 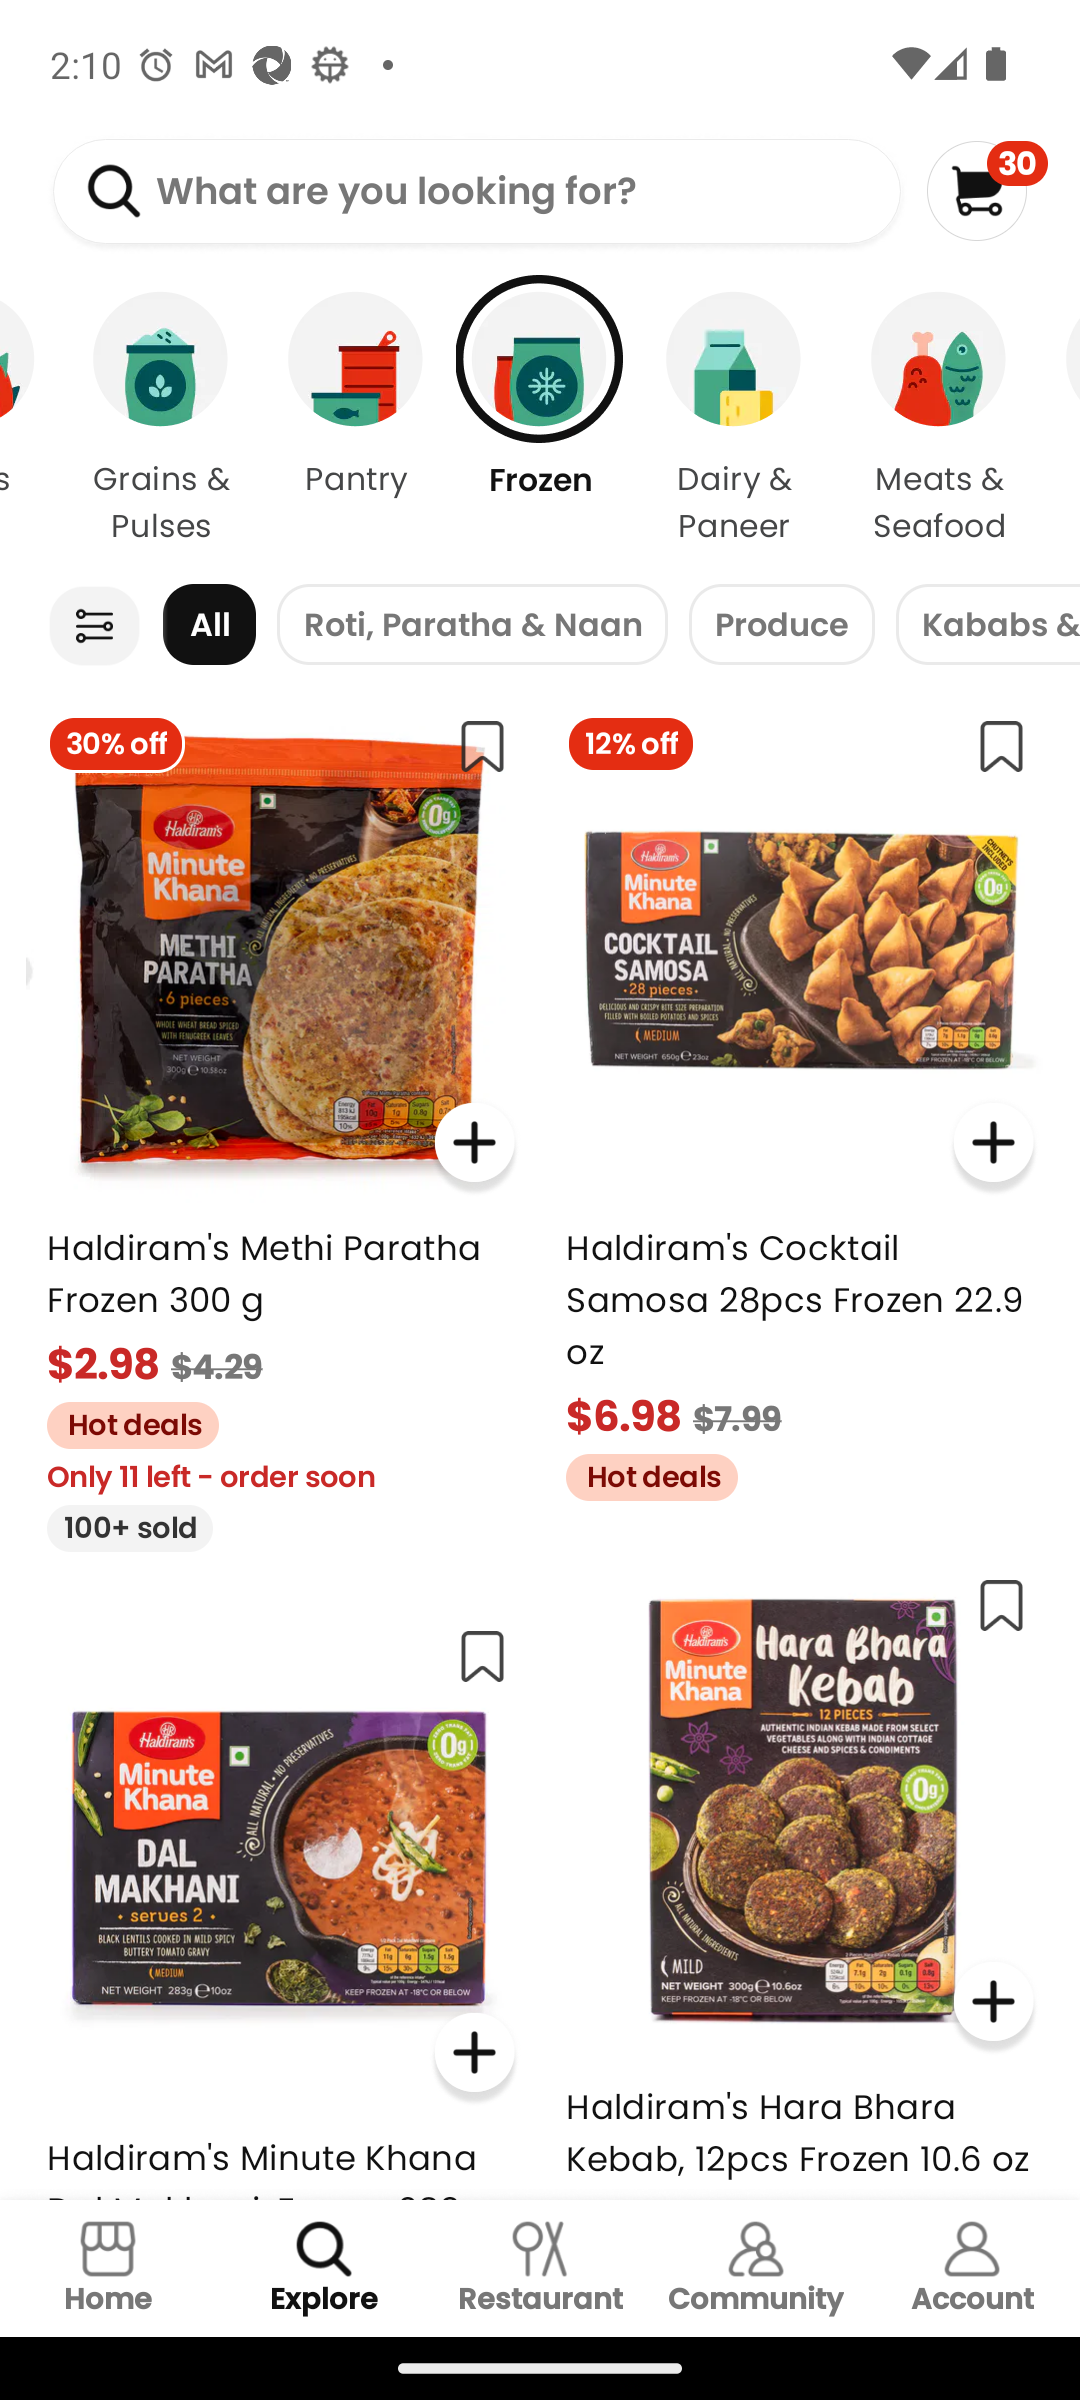 I want to click on Grains & Pulses, so click(x=161, y=420).